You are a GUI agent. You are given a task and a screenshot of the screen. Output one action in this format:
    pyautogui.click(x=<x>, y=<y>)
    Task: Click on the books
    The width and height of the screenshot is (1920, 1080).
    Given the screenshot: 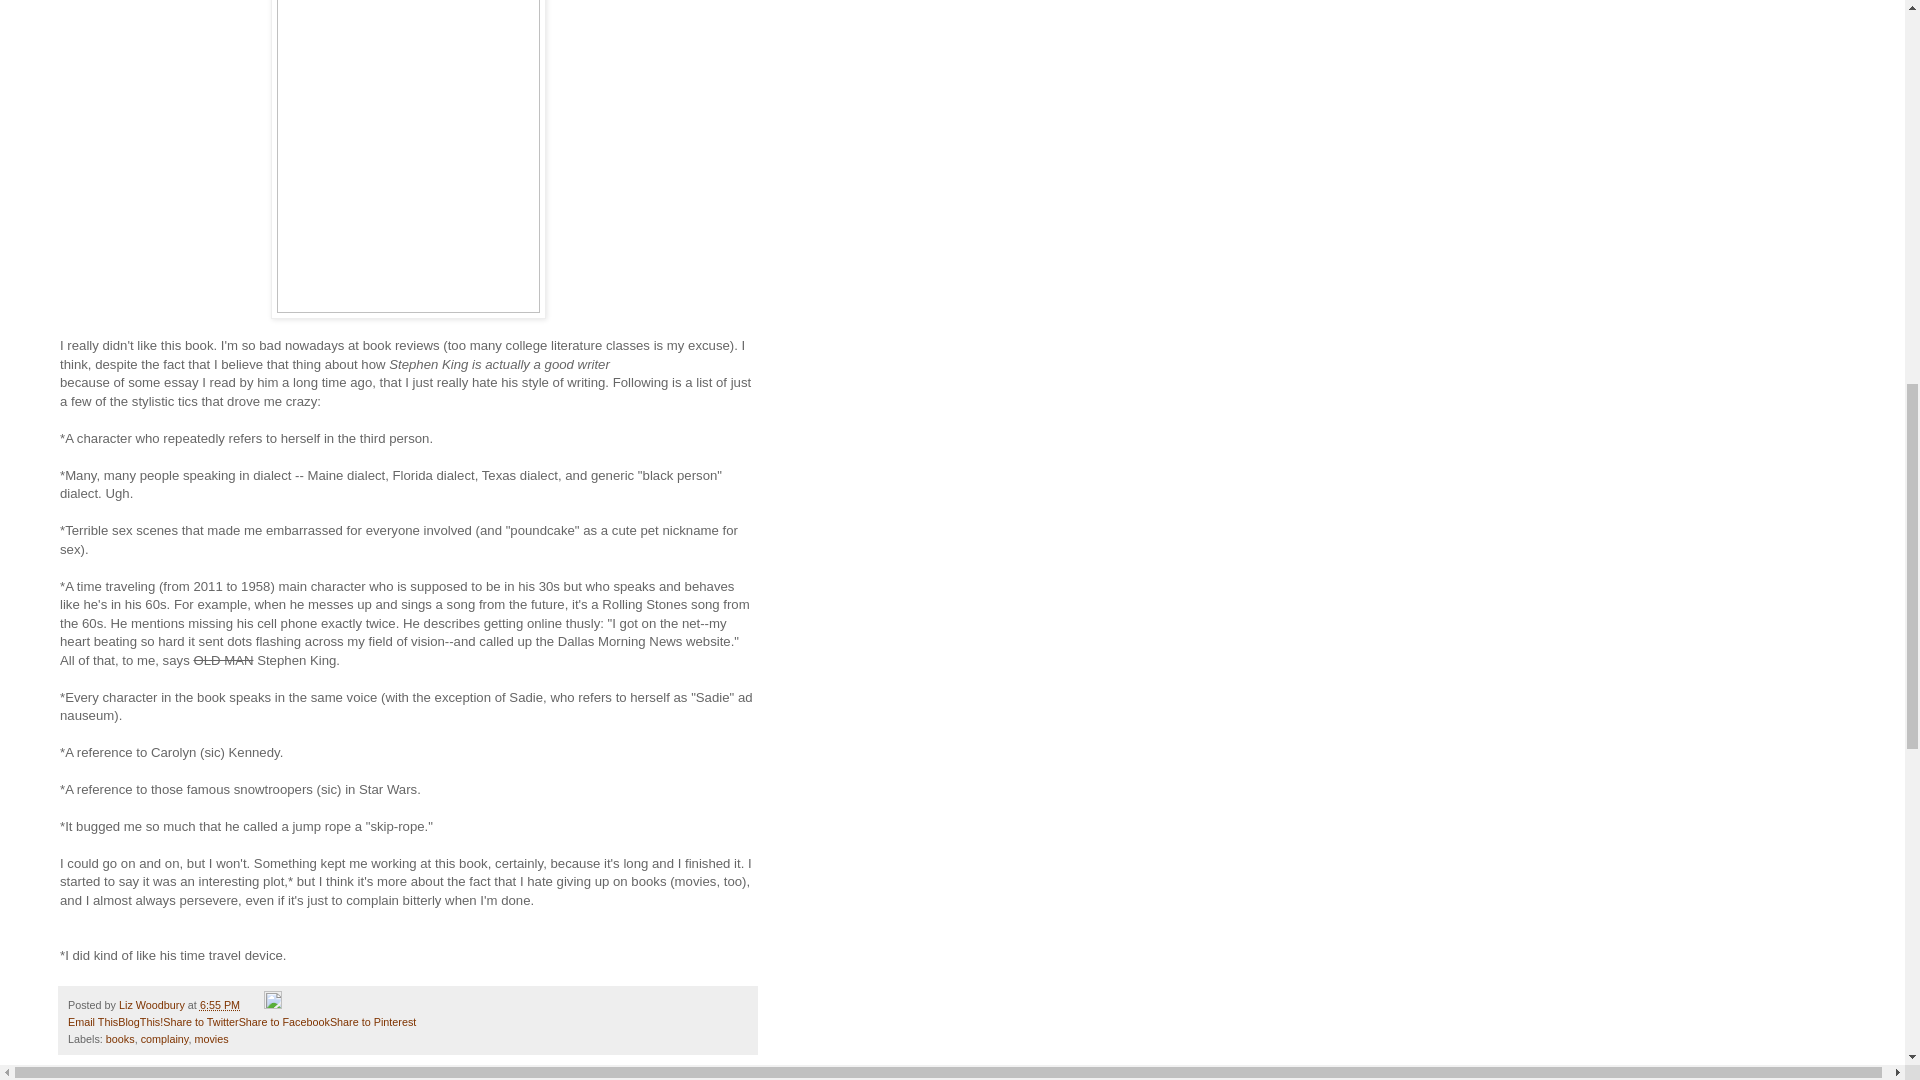 What is the action you would take?
    pyautogui.click(x=120, y=1038)
    